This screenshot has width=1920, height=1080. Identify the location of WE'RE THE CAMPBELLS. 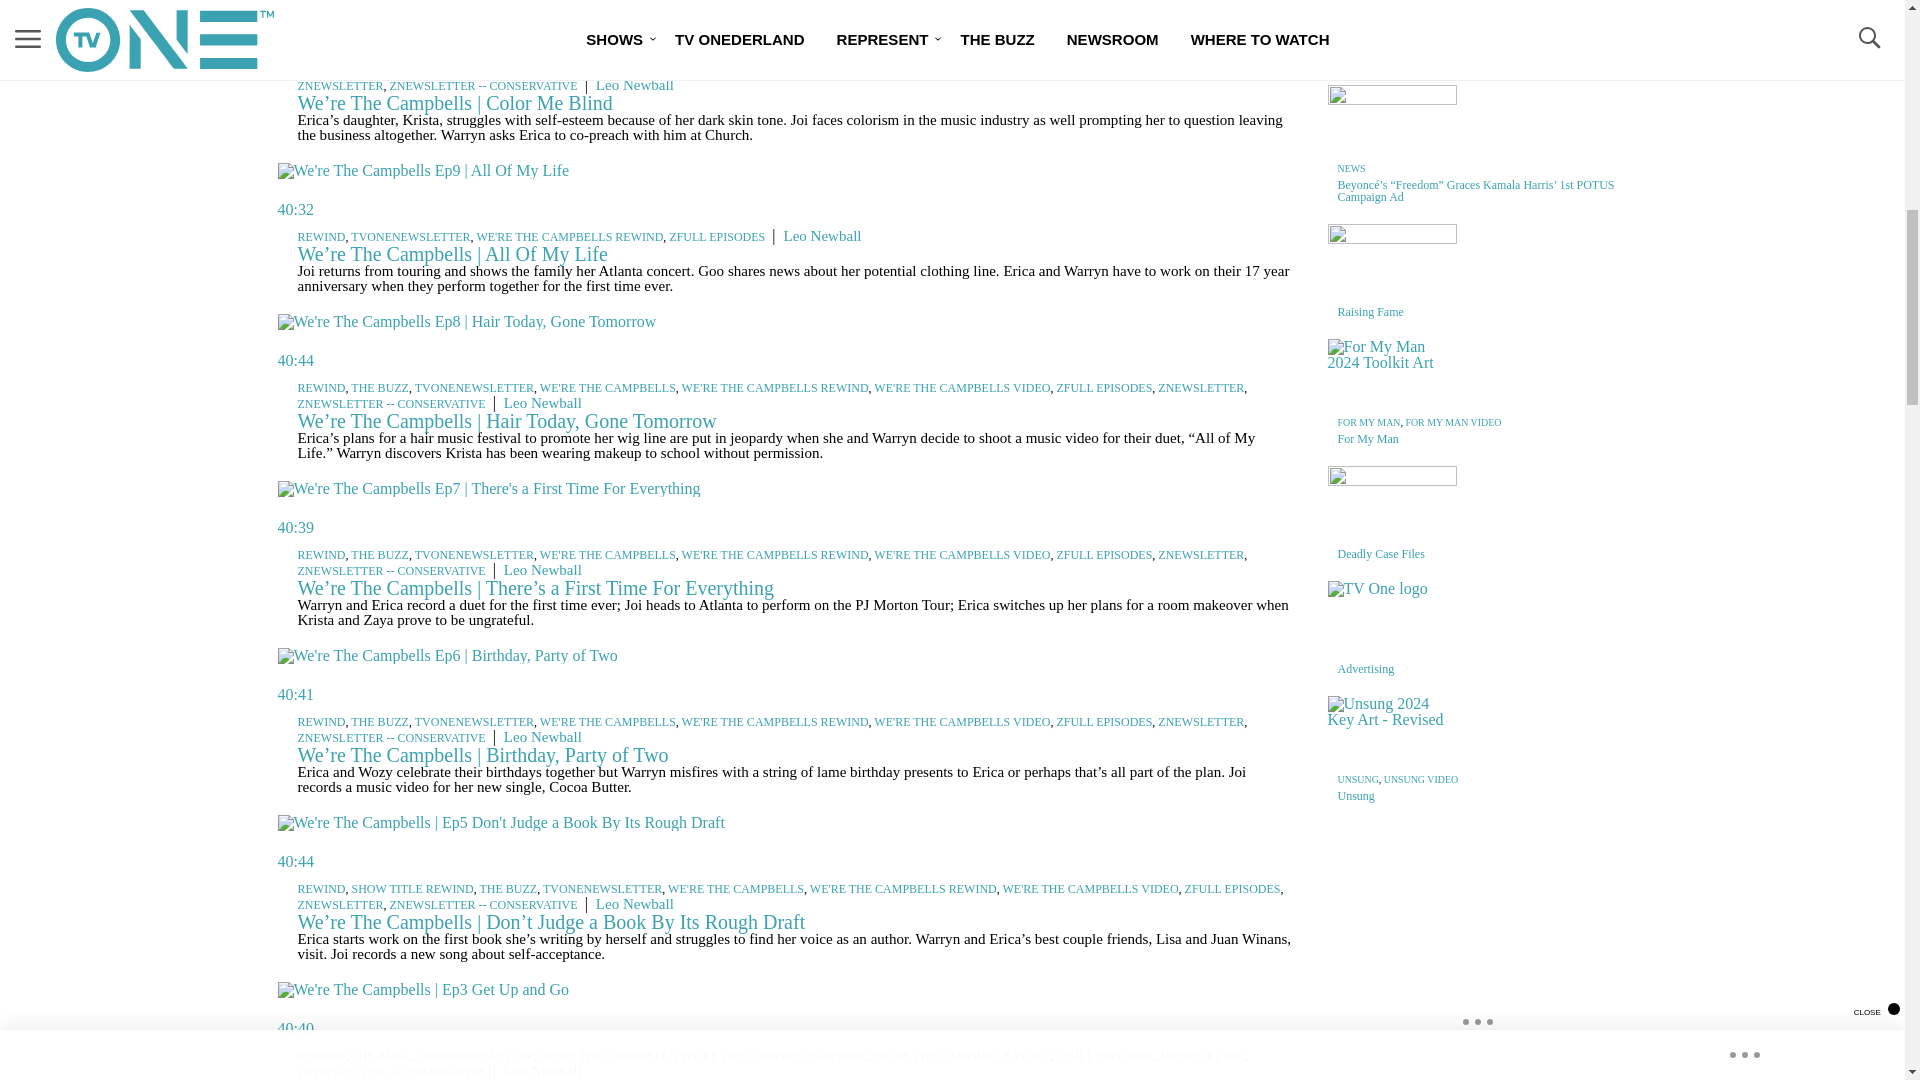
(736, 69).